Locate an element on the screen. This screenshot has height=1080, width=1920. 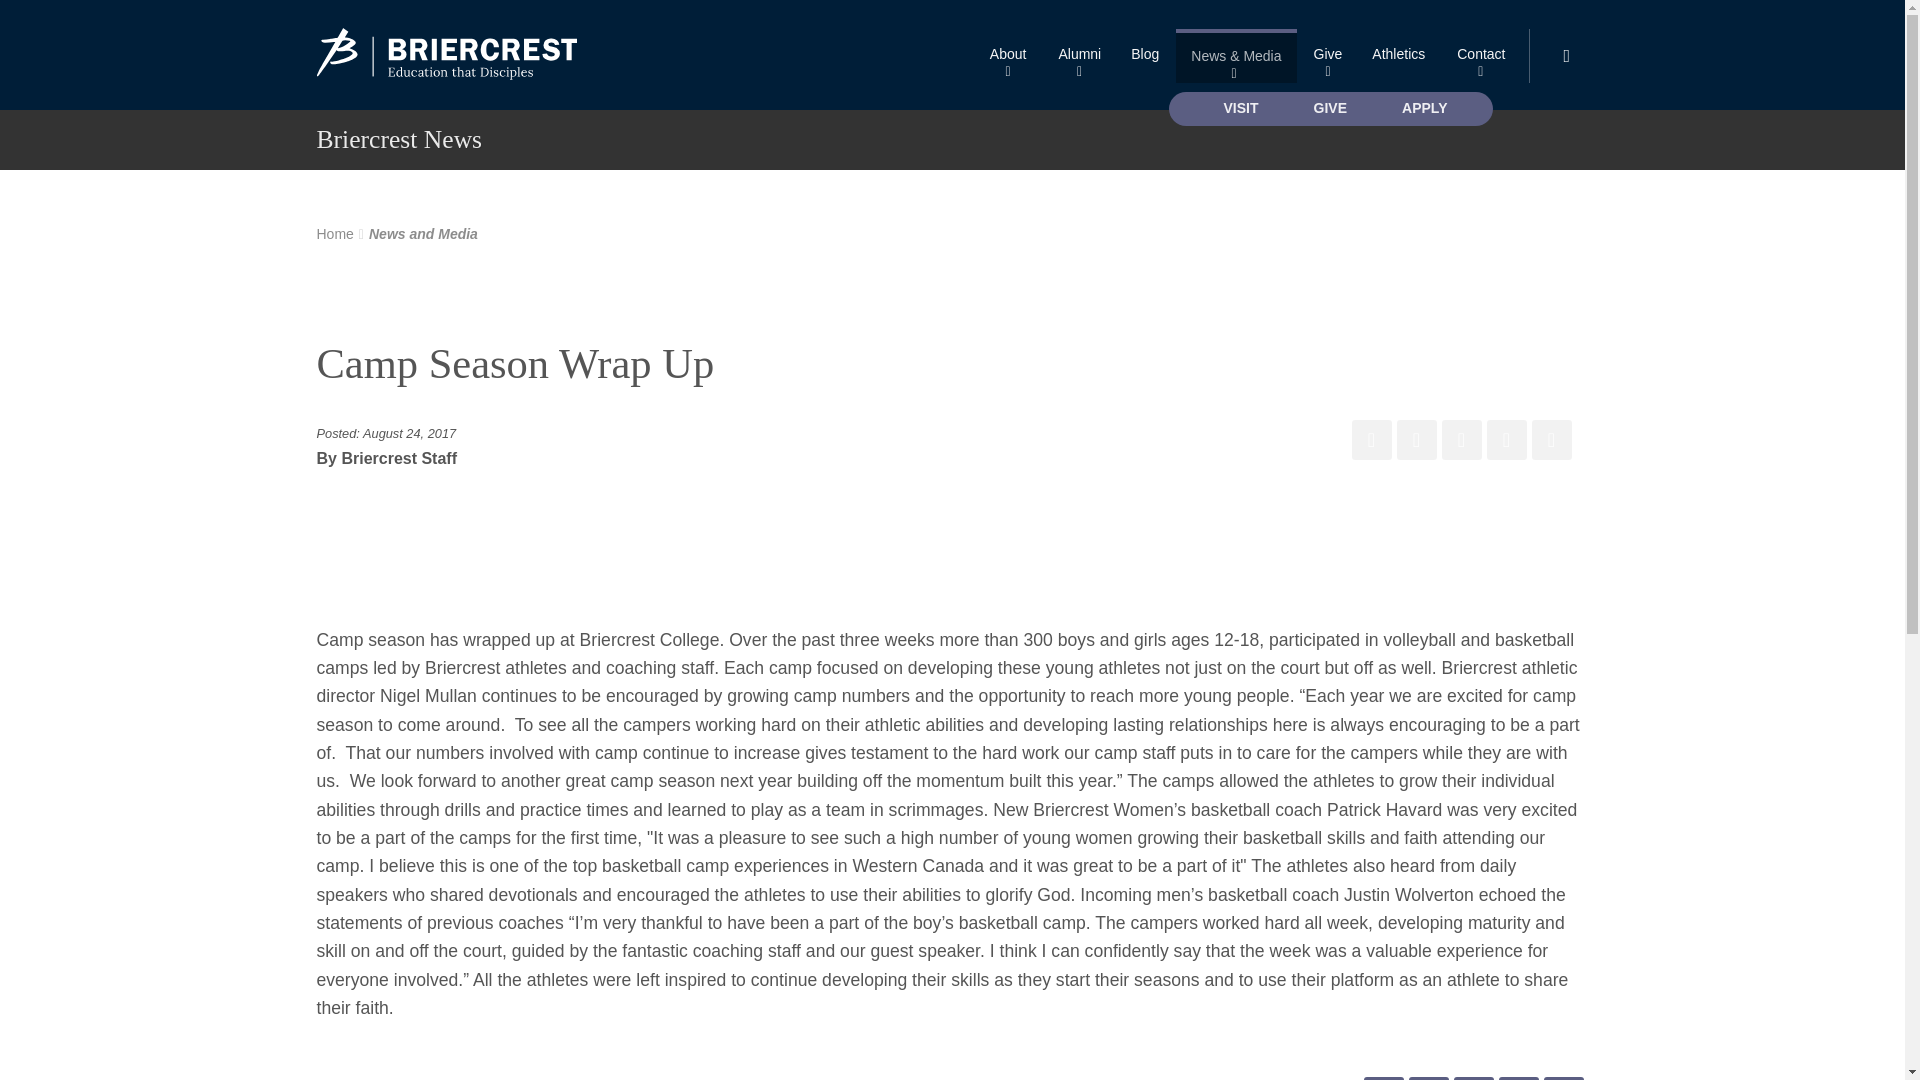
Blog is located at coordinates (1144, 56).